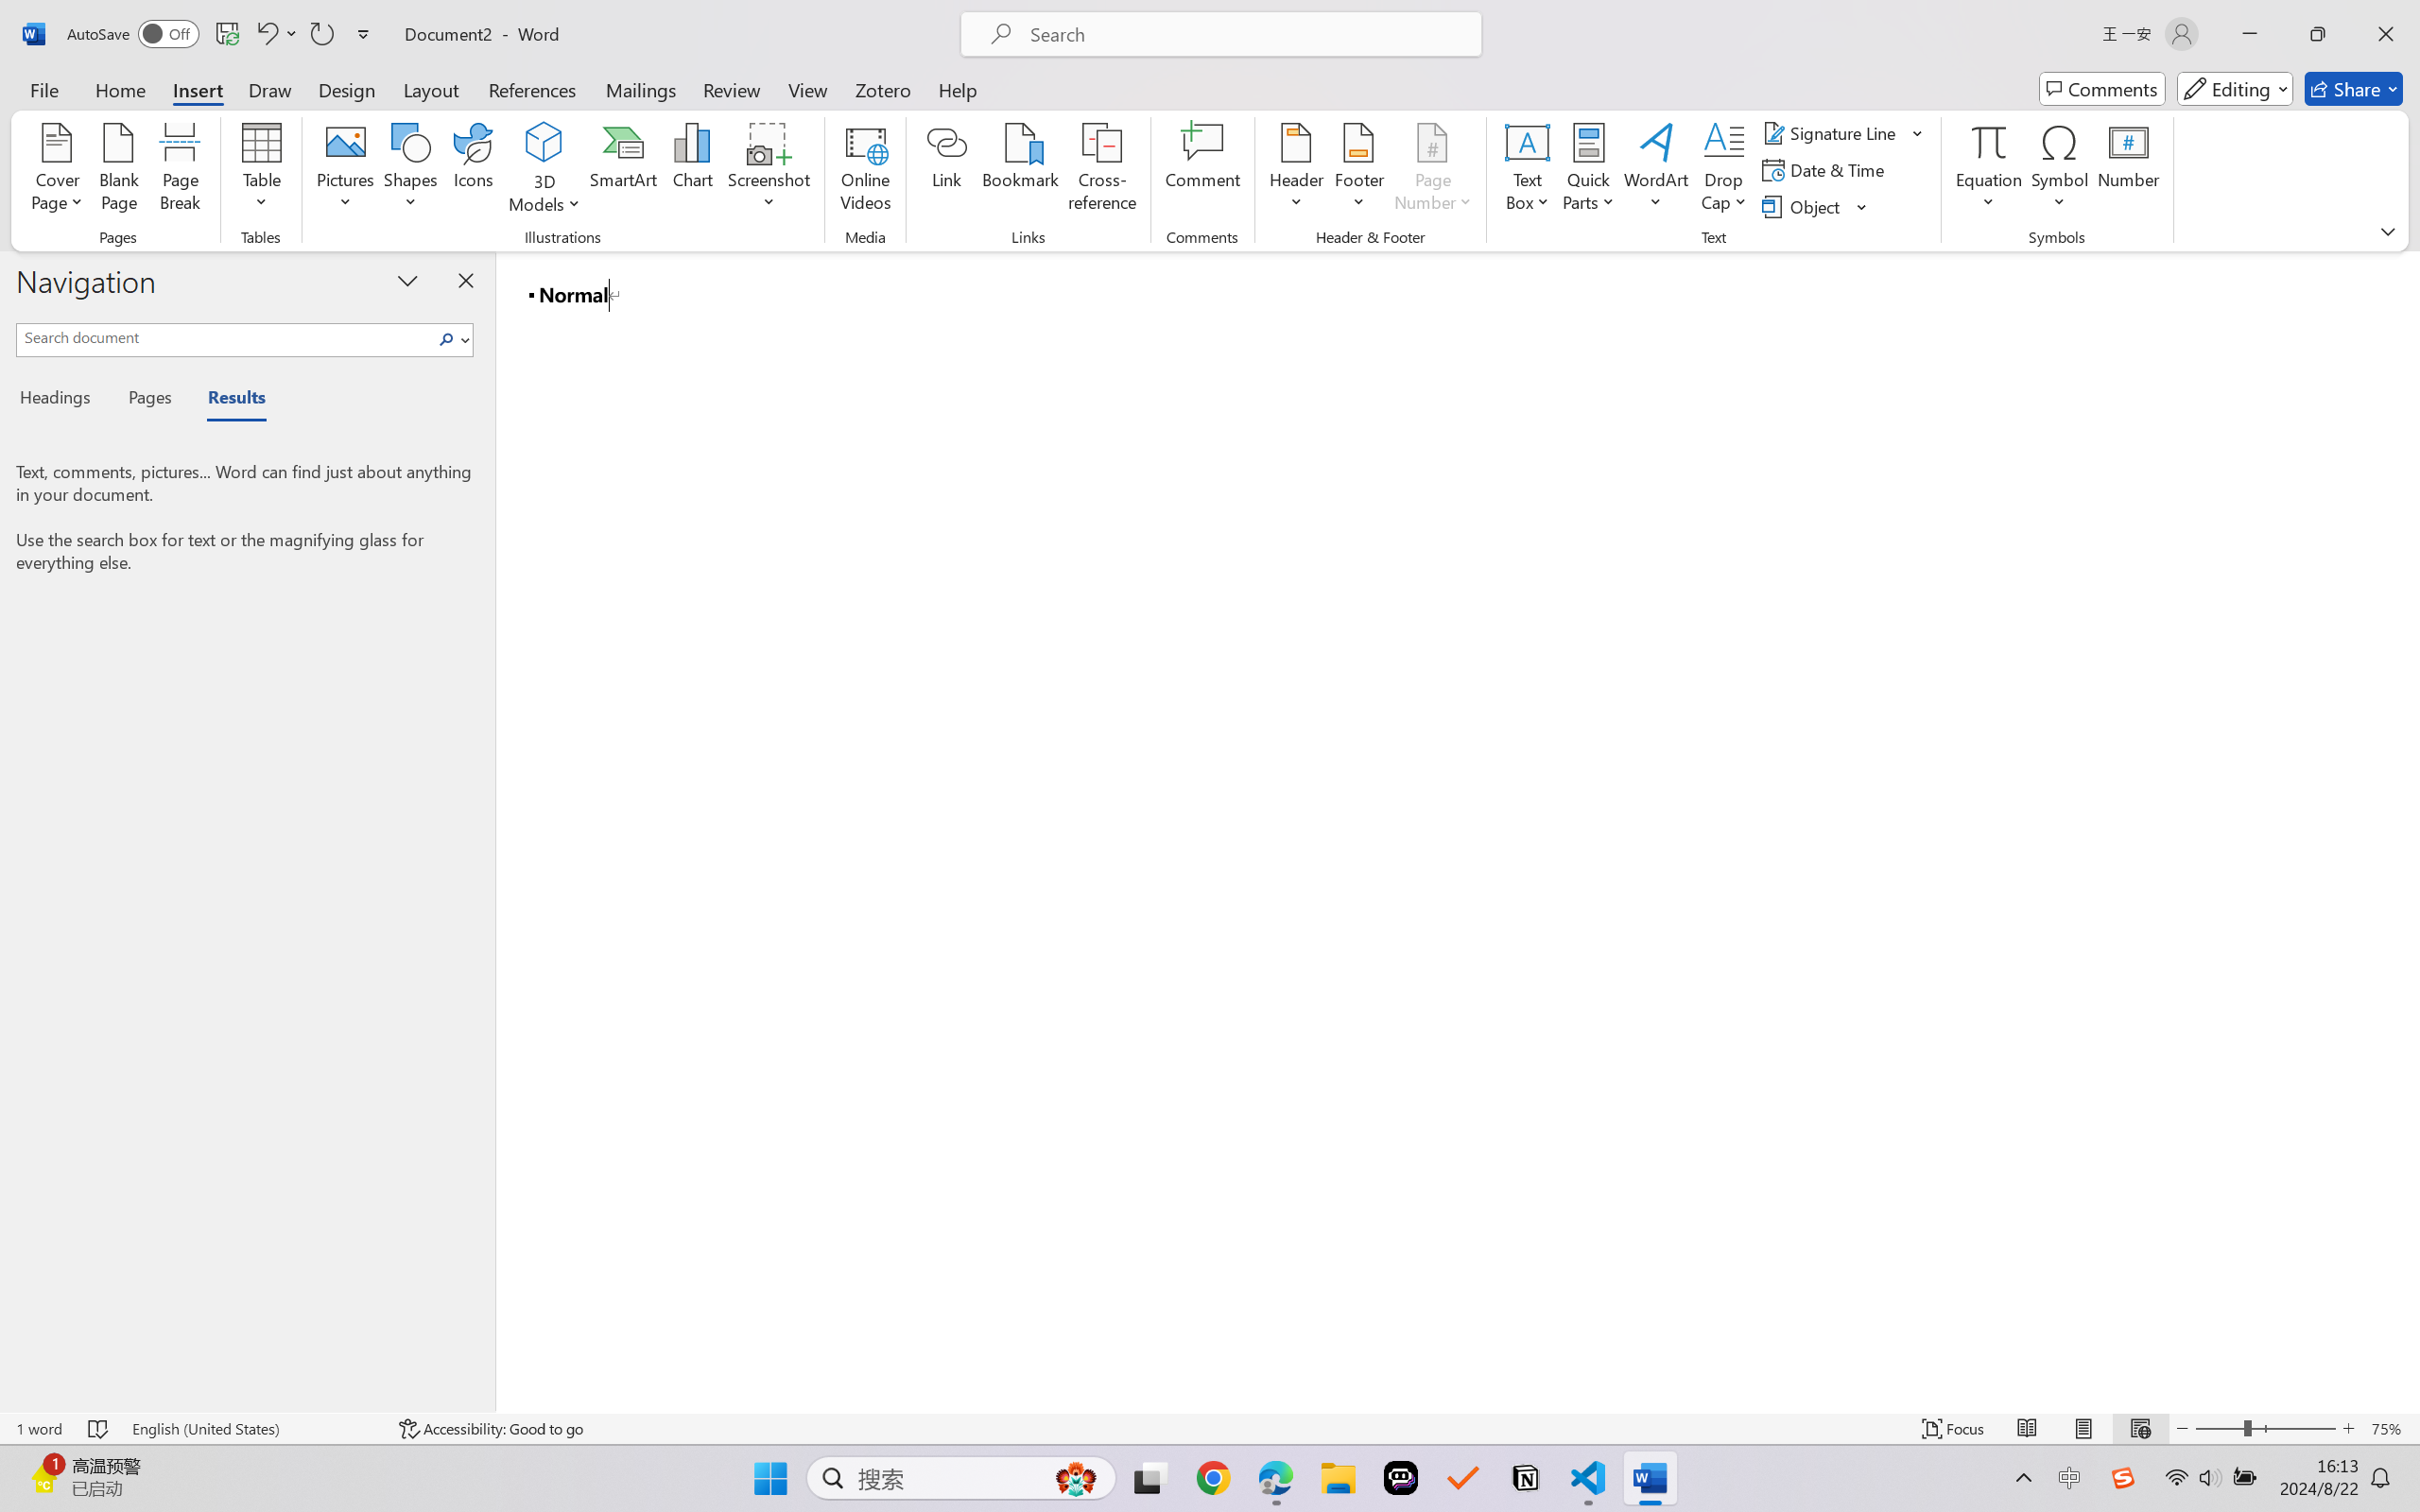  I want to click on Customize Quick Access Toolbar, so click(364, 34).